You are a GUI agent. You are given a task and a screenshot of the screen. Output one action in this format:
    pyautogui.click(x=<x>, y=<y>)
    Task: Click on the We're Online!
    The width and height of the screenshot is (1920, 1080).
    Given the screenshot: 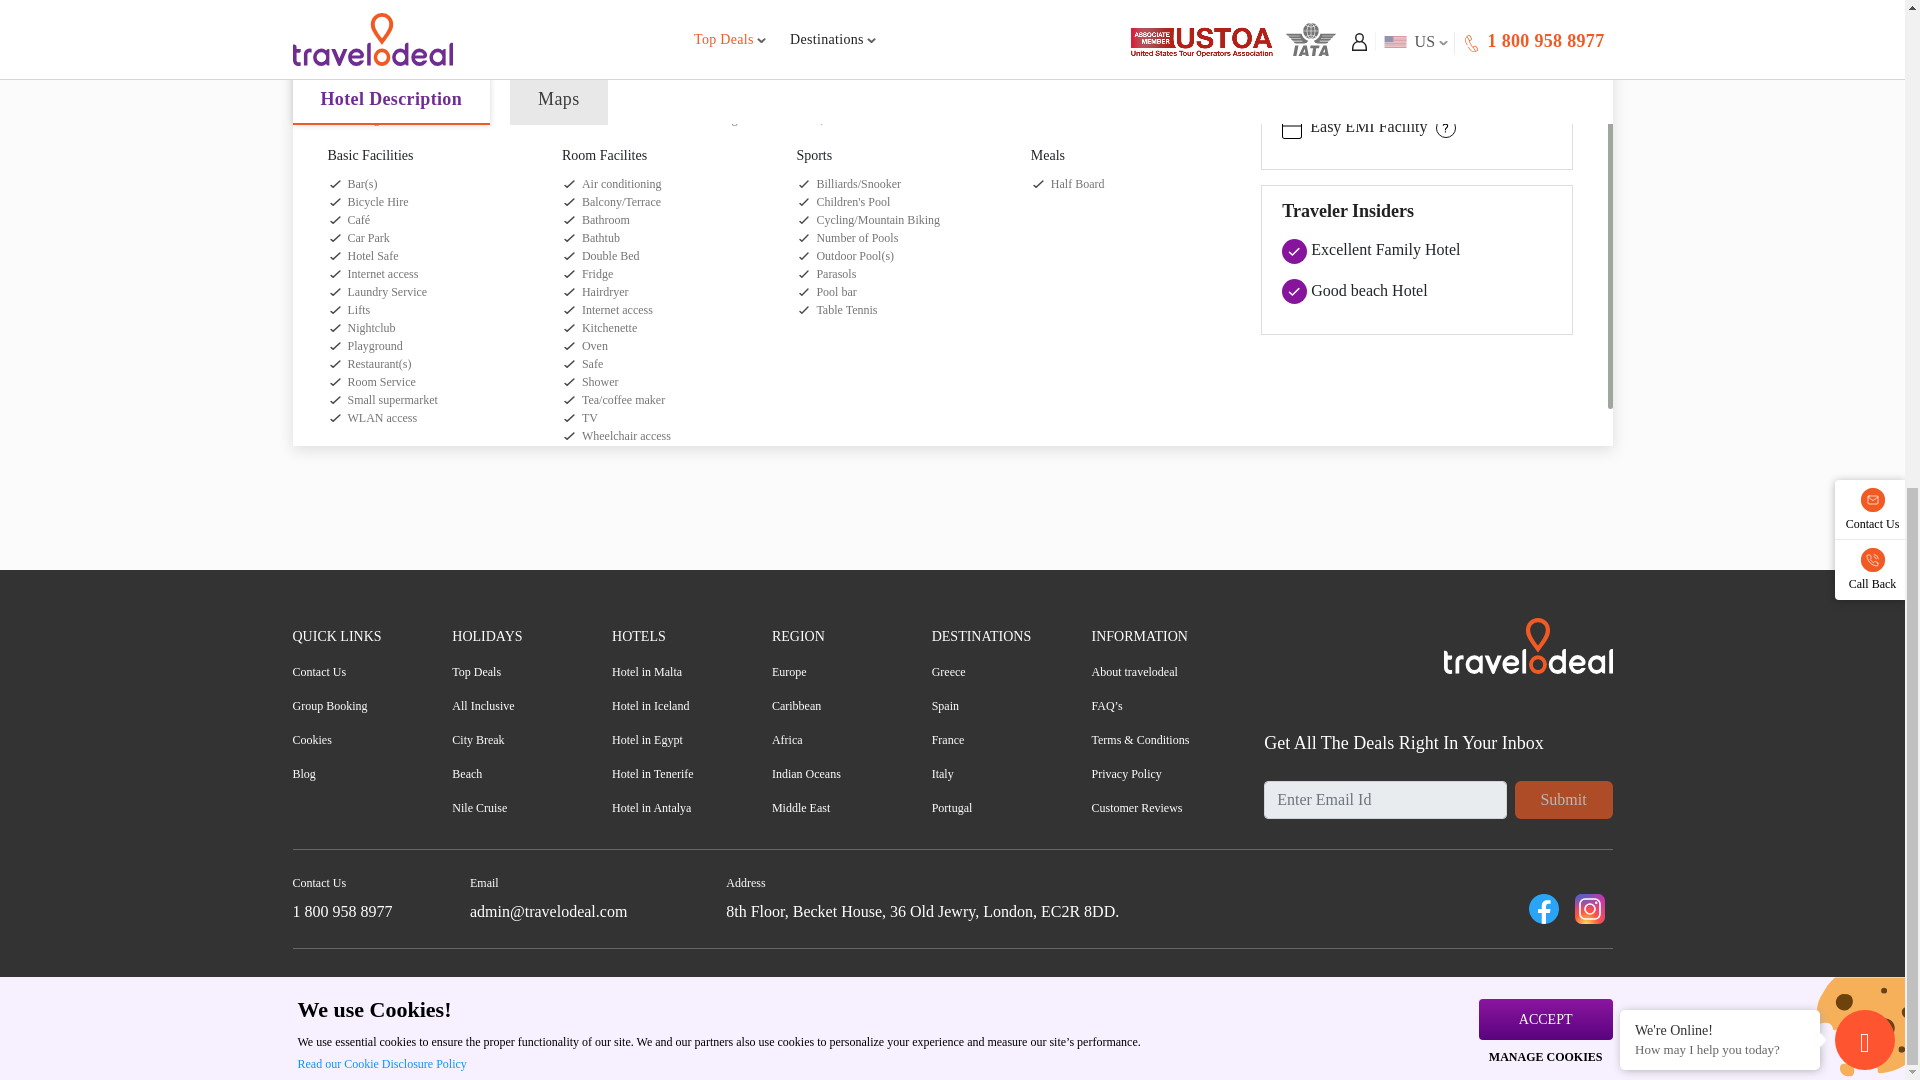 What is the action you would take?
    pyautogui.click(x=1720, y=145)
    